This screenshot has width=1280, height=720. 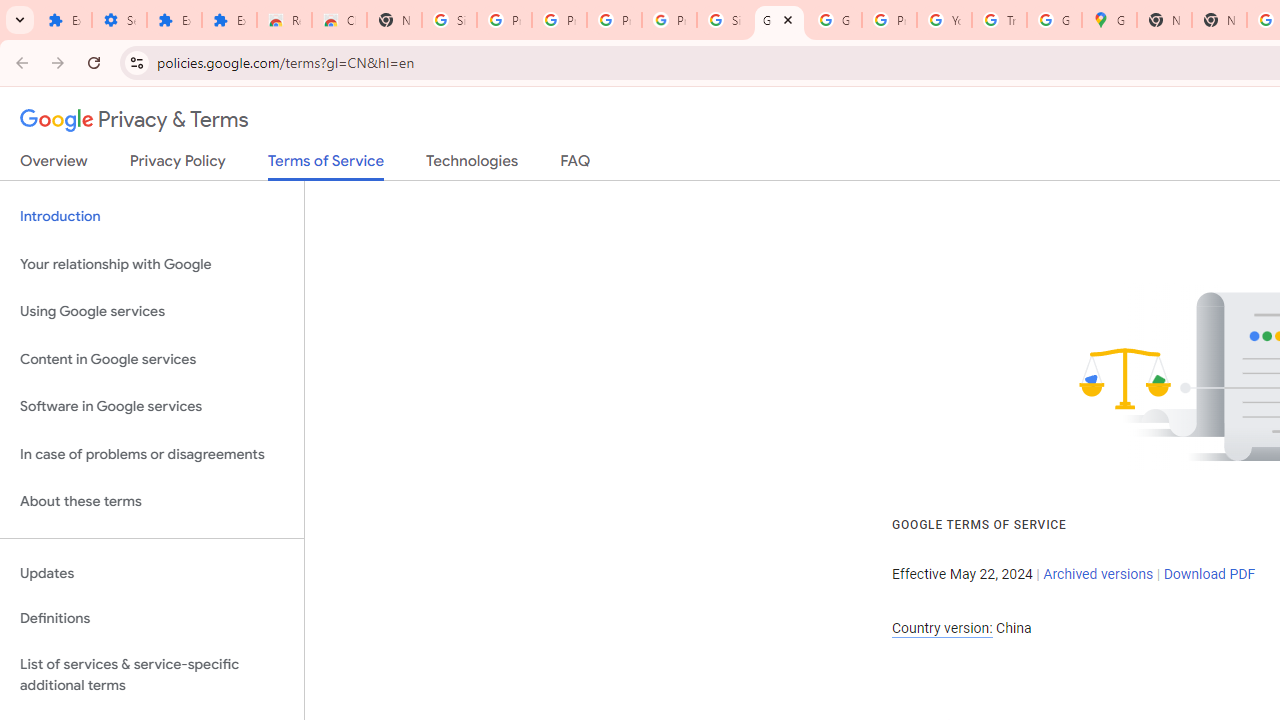 I want to click on Extensions, so click(x=230, y=20).